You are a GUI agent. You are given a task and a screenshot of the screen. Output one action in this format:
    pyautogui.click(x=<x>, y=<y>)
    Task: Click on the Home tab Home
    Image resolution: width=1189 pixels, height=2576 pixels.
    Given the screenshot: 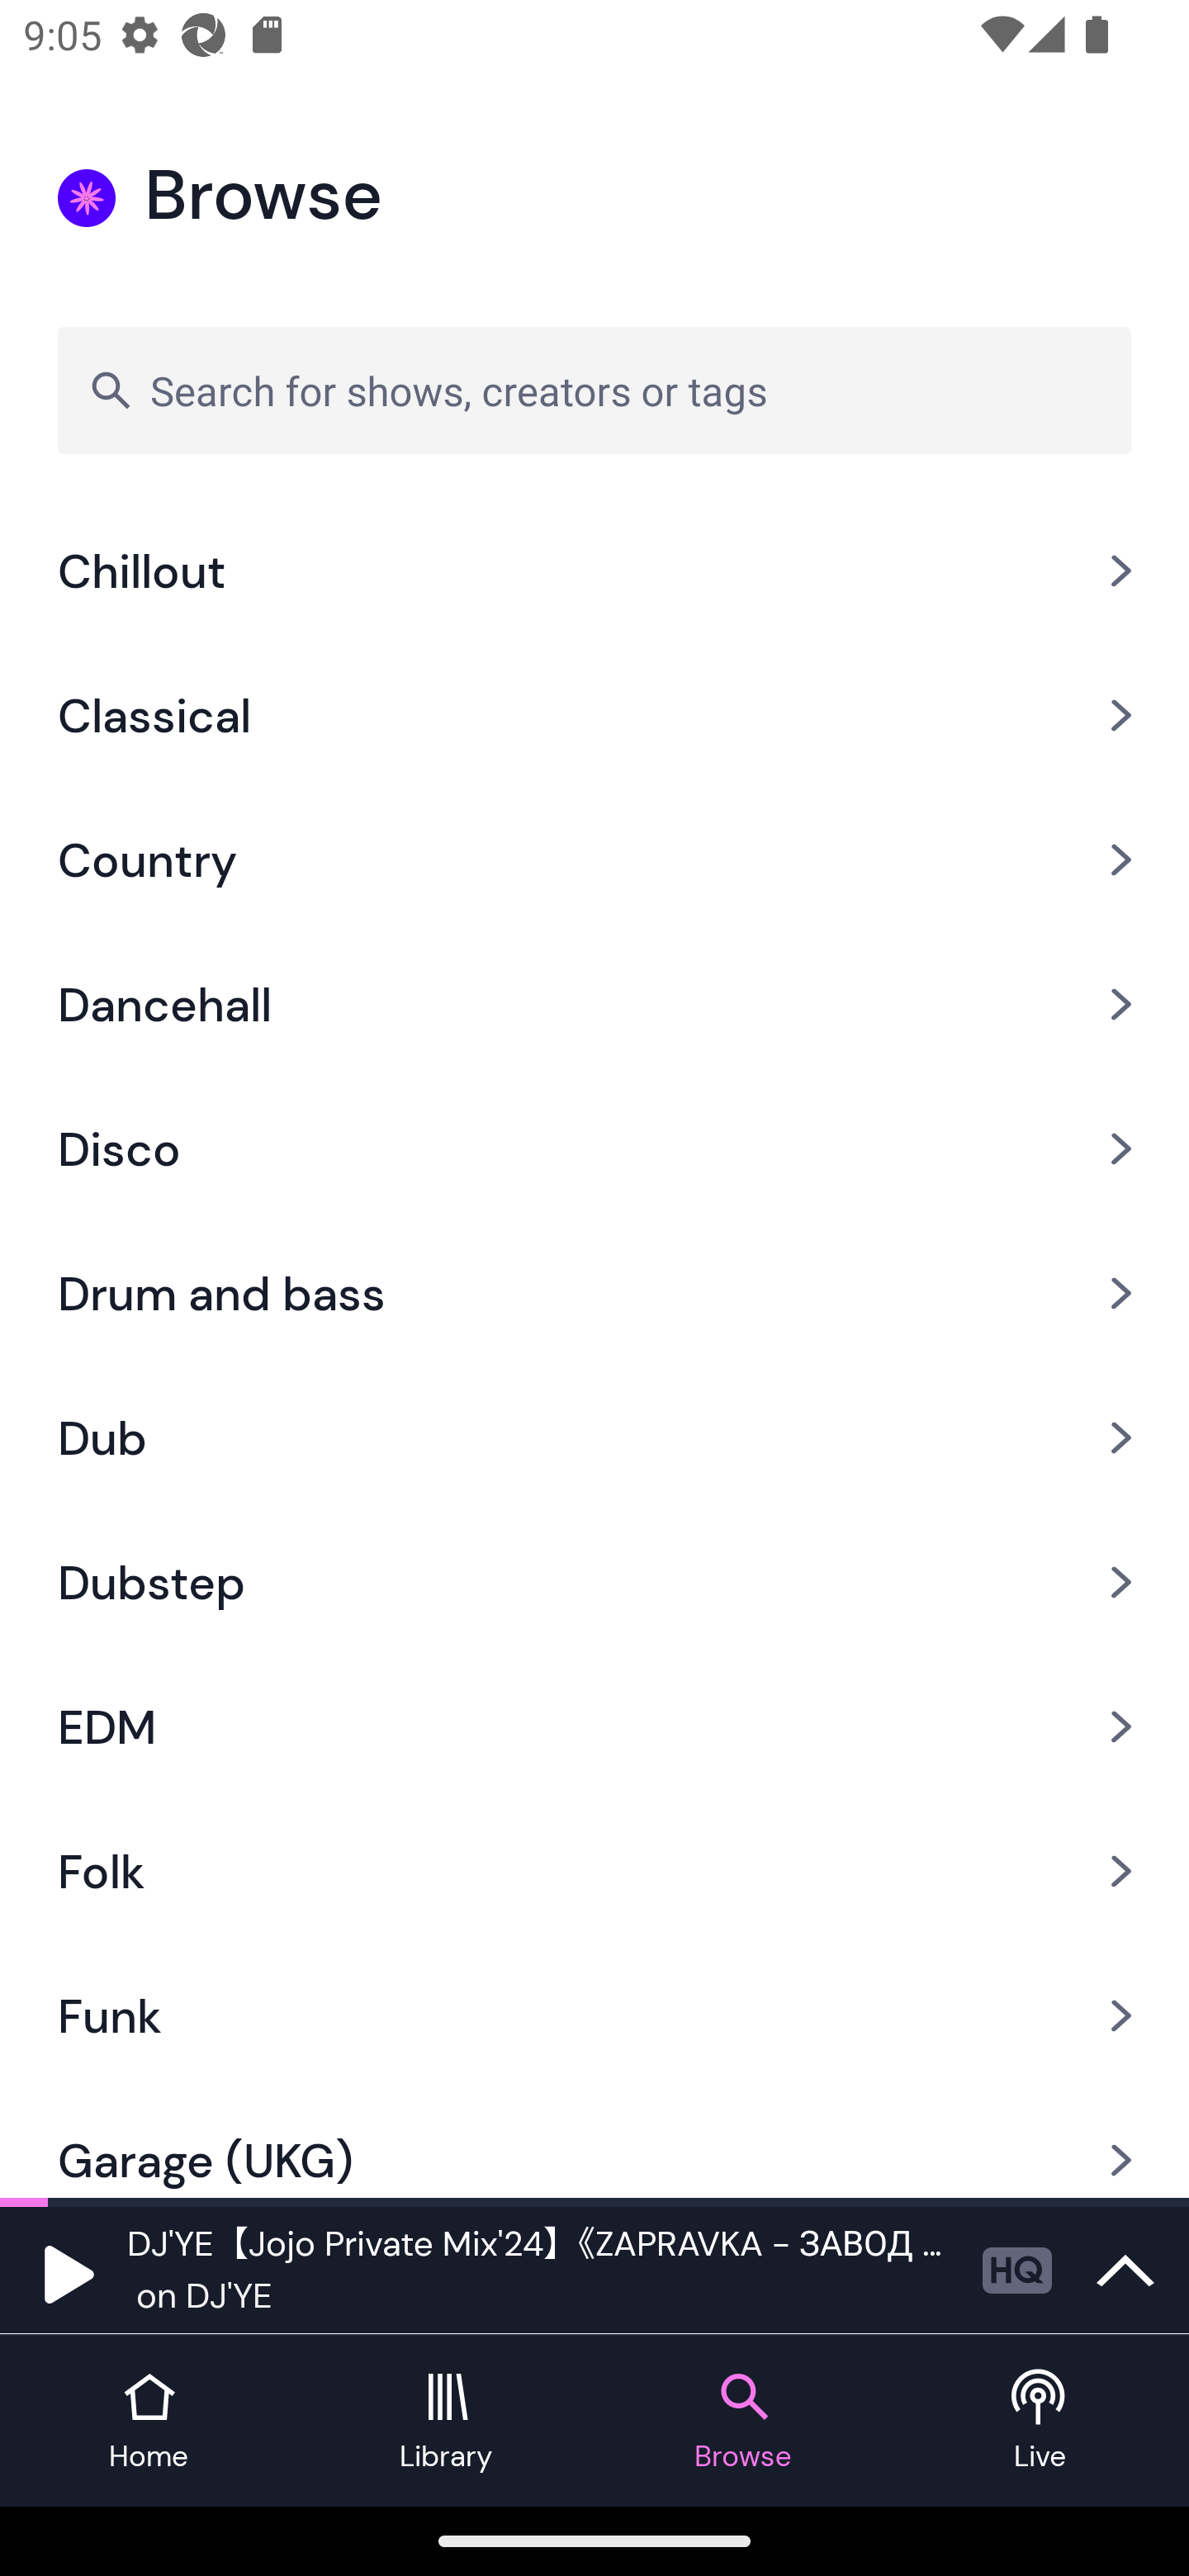 What is the action you would take?
    pyautogui.click(x=149, y=2421)
    